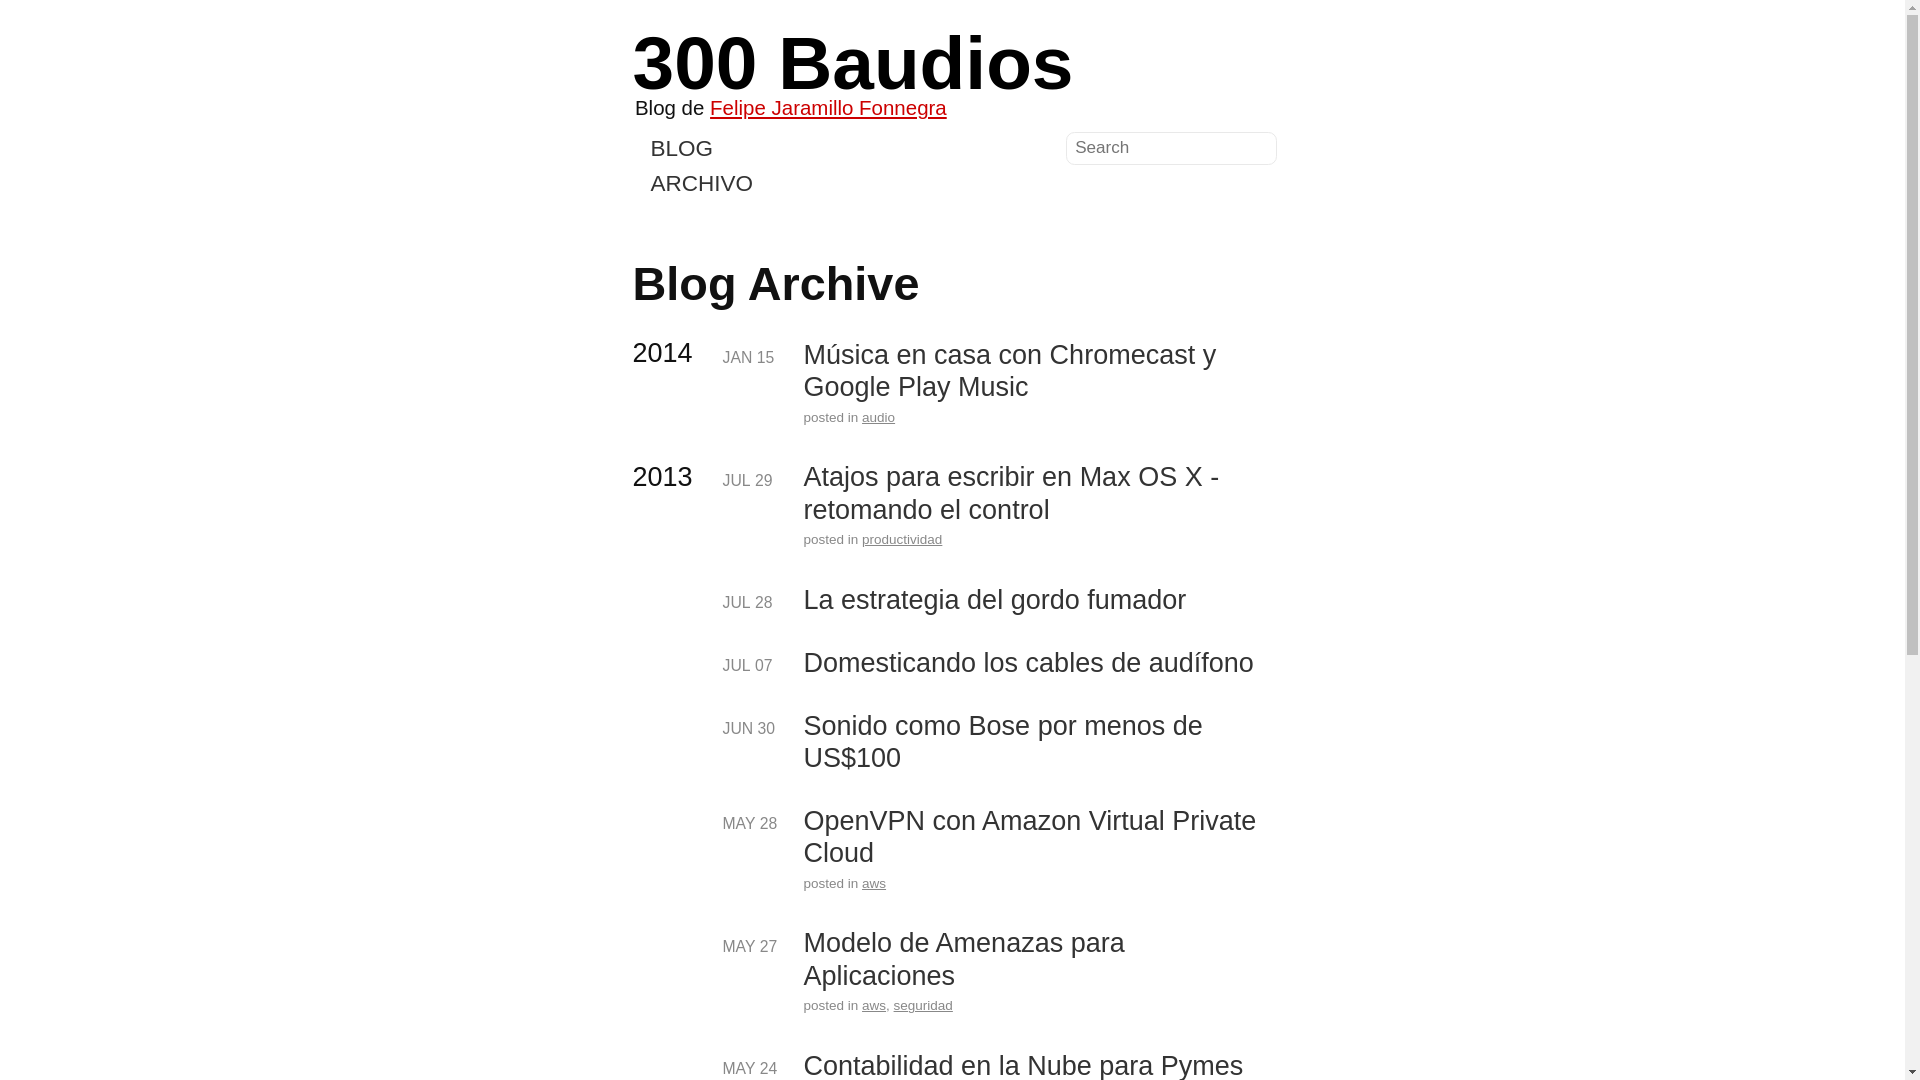 Image resolution: width=1920 pixels, height=1080 pixels. What do you see at coordinates (996, 600) in the screenshot?
I see `La estrategia del gordo fumador` at bounding box center [996, 600].